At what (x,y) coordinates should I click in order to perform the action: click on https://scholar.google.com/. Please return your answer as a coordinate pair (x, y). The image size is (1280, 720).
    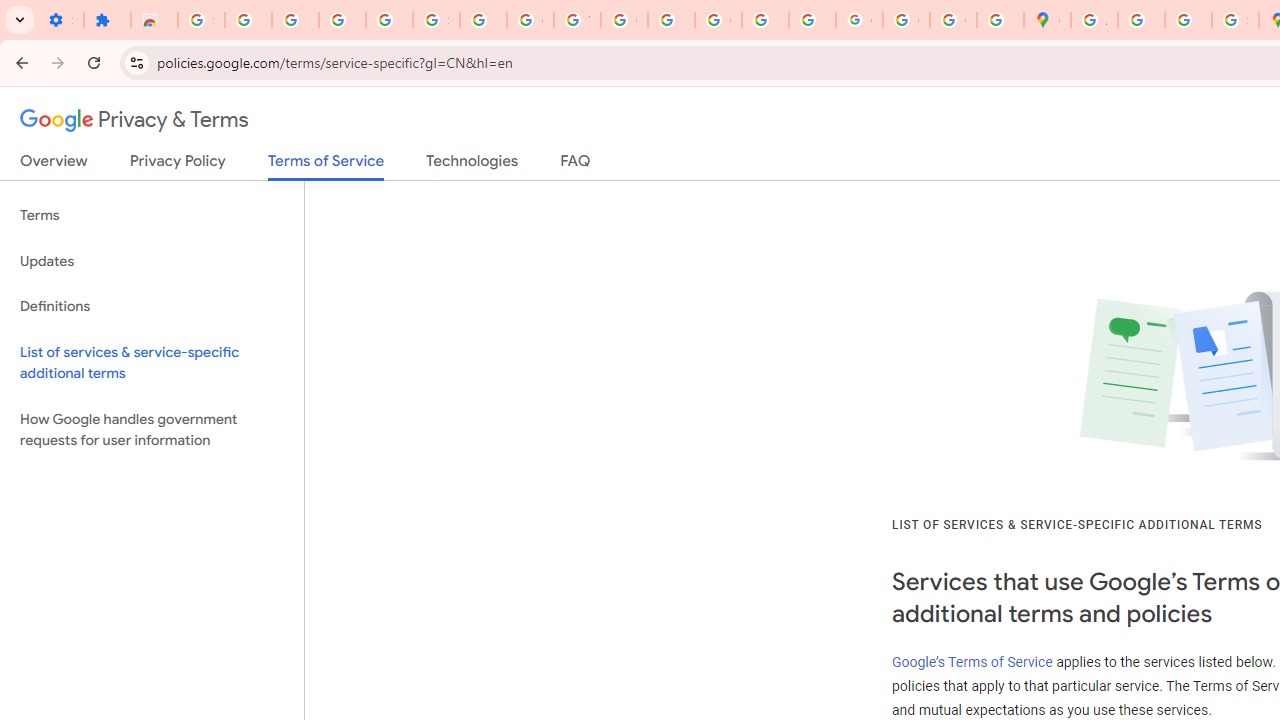
    Looking at the image, I should click on (671, 20).